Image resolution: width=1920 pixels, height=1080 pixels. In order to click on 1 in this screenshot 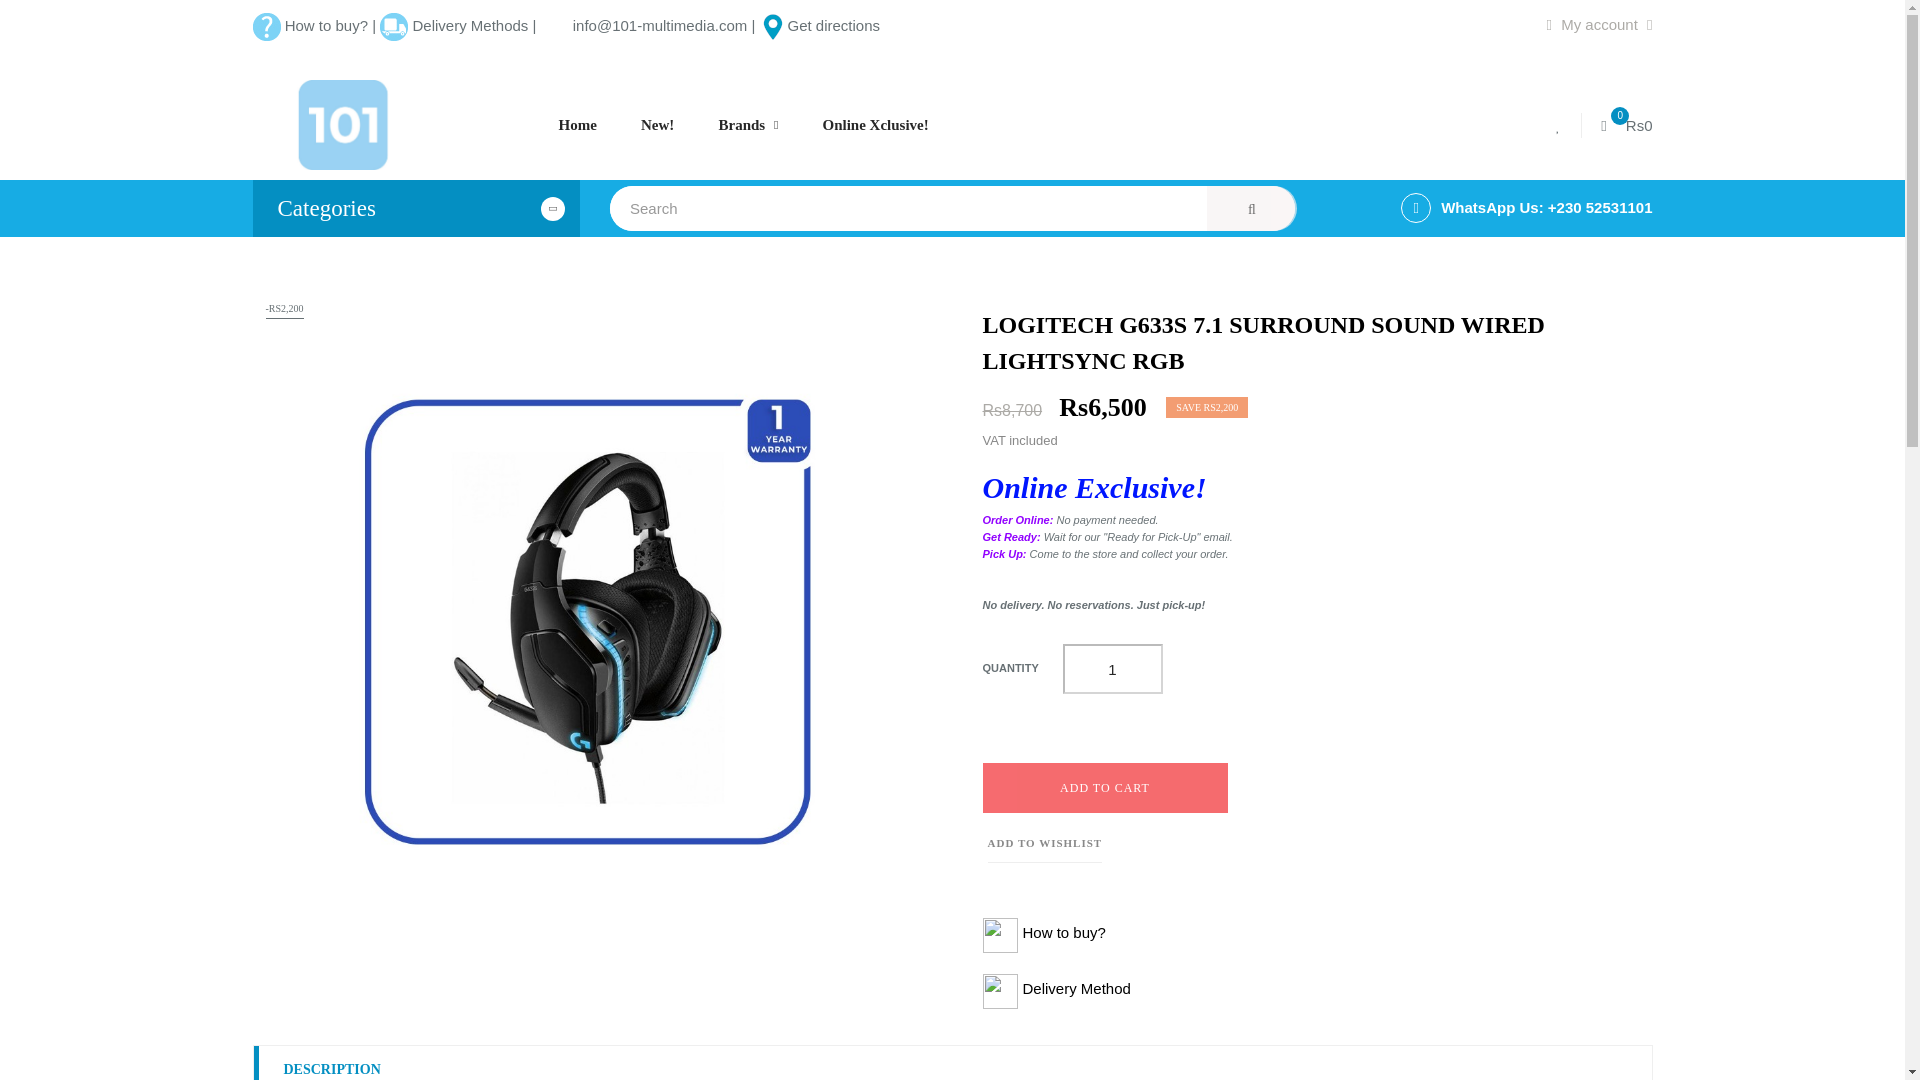, I will do `click(1111, 668)`.